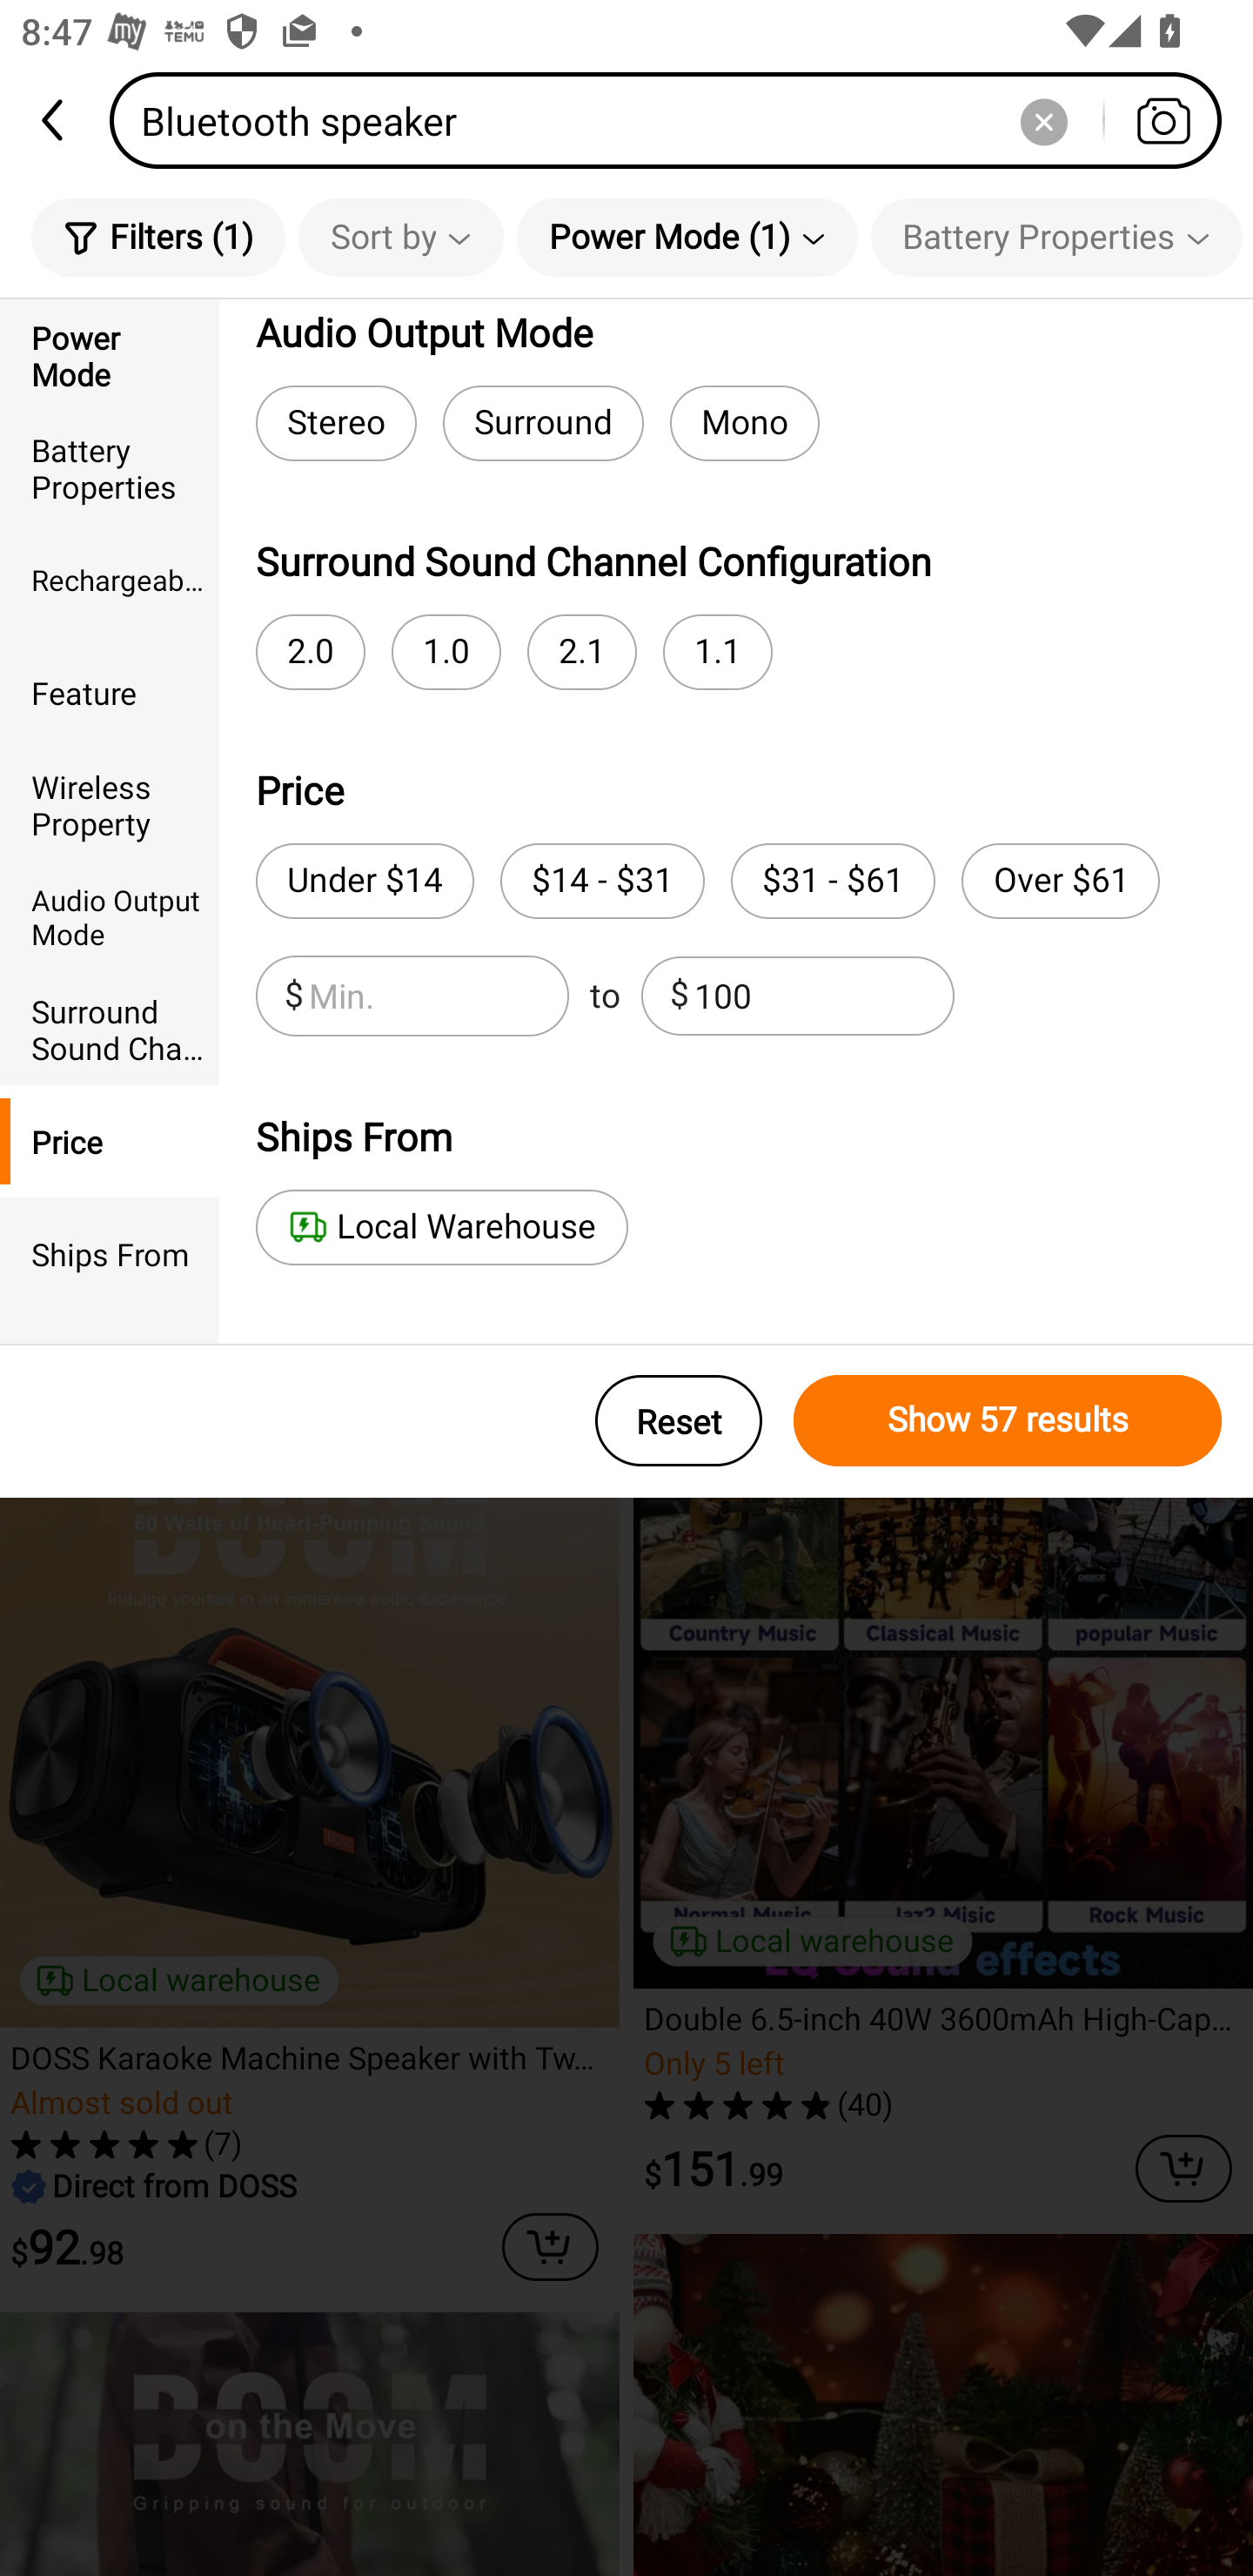  Describe the element at coordinates (602, 881) in the screenshot. I see `$14 - $31` at that location.